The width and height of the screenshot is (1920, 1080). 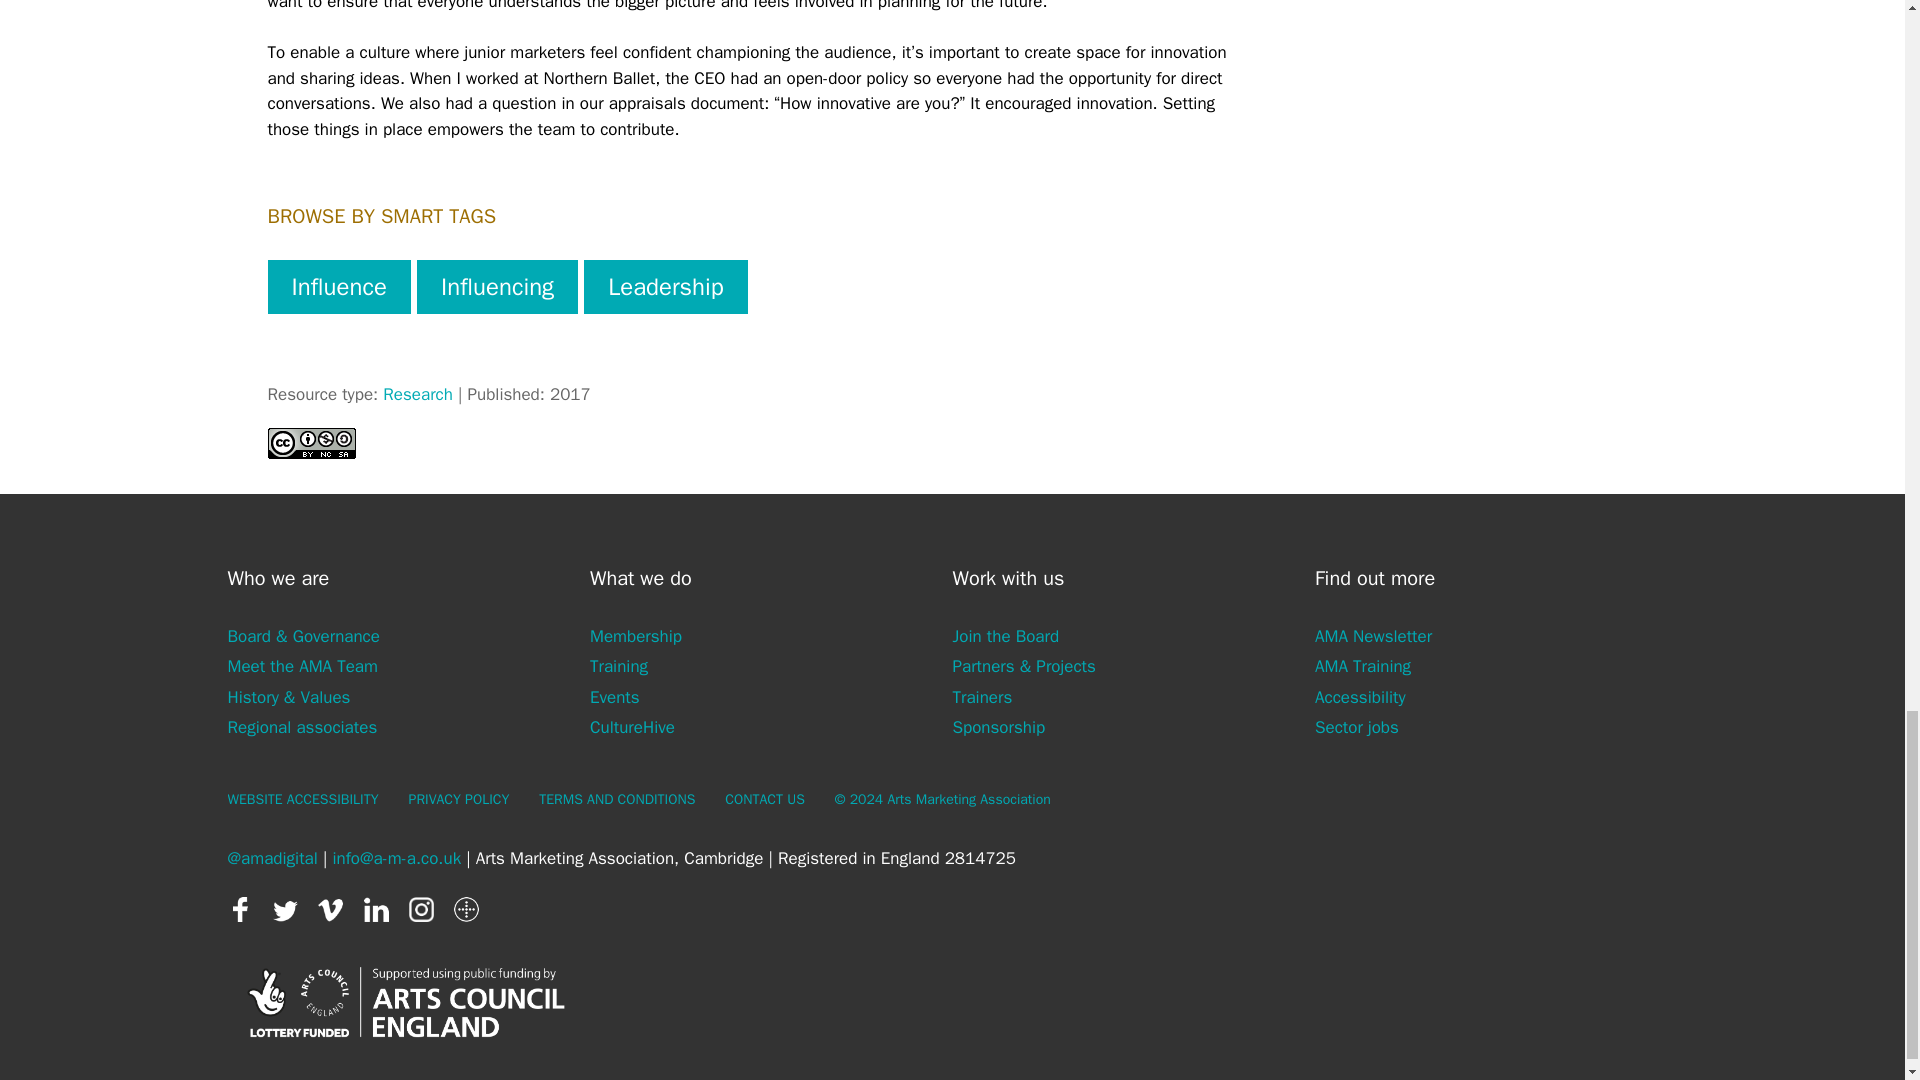 What do you see at coordinates (418, 394) in the screenshot?
I see `Research` at bounding box center [418, 394].